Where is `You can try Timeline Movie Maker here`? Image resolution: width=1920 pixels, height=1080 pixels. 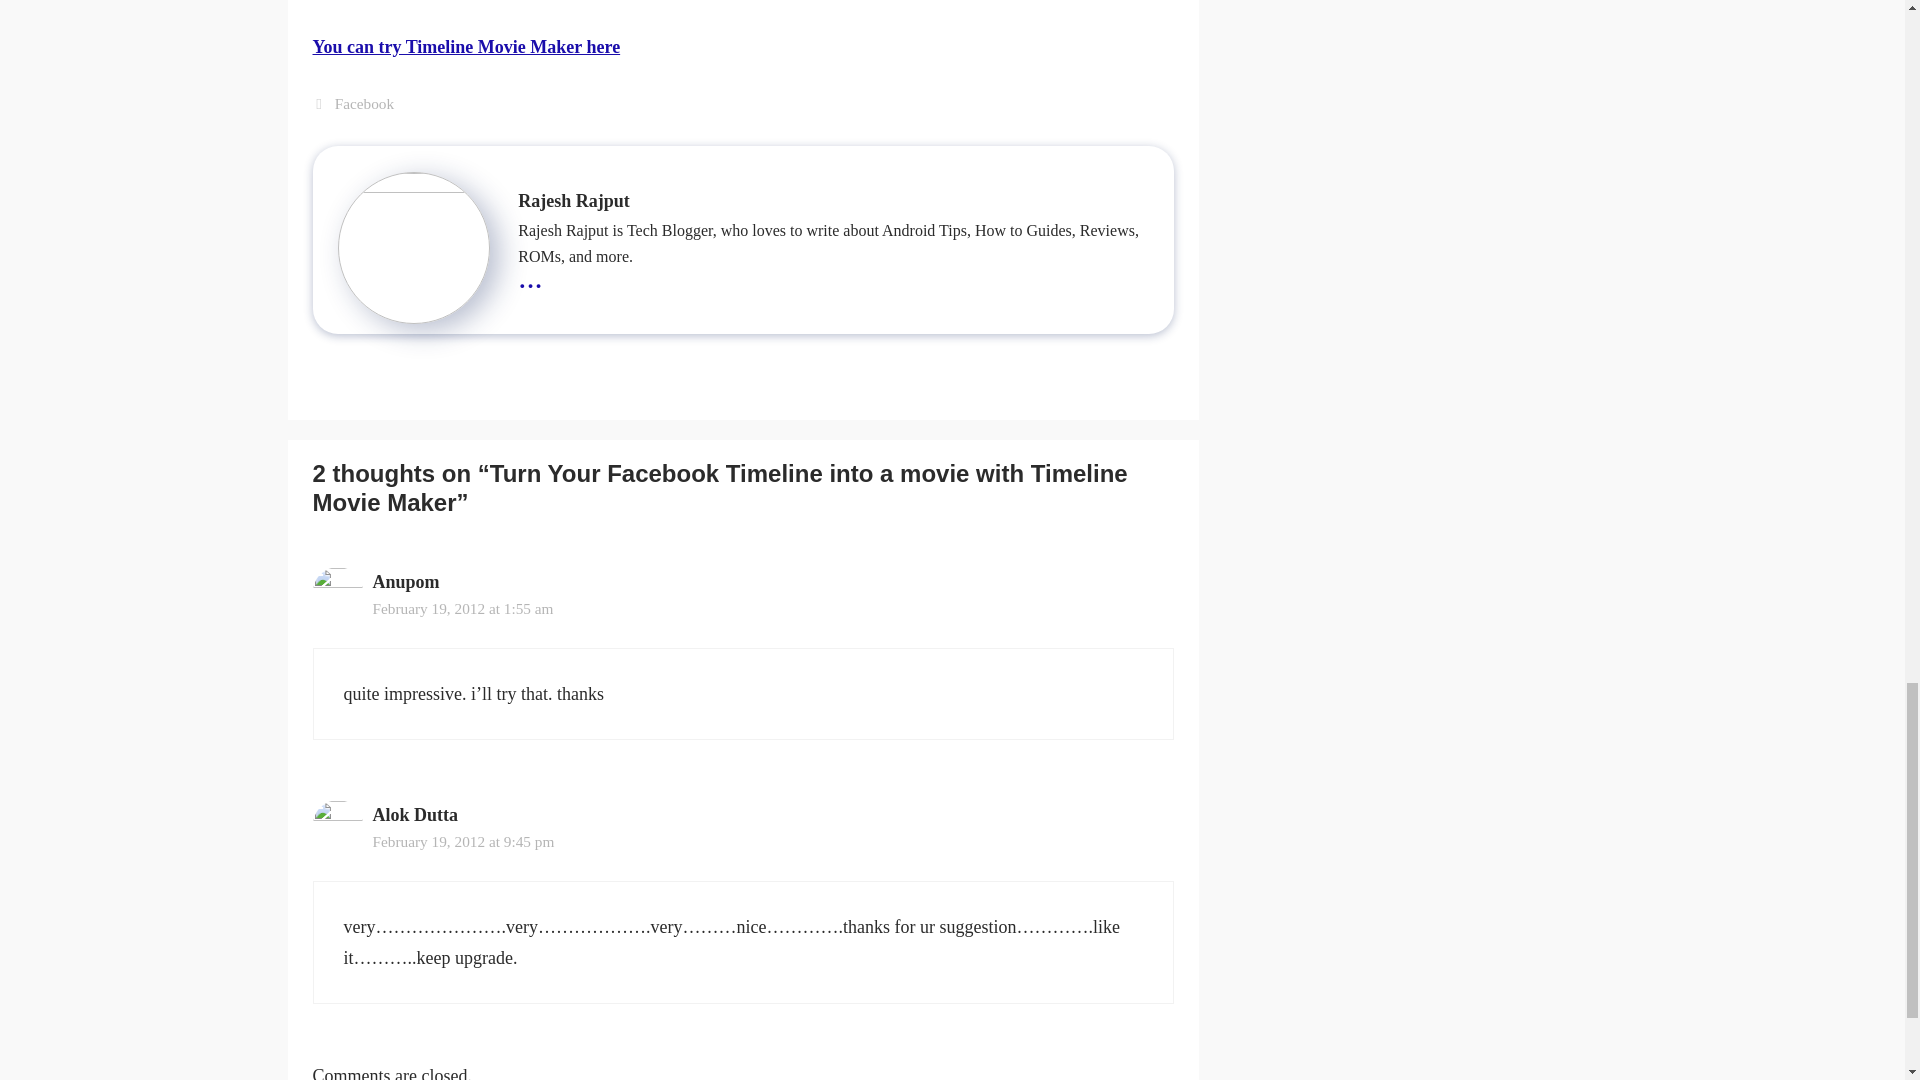
You can try Timeline Movie Maker here is located at coordinates (466, 46).